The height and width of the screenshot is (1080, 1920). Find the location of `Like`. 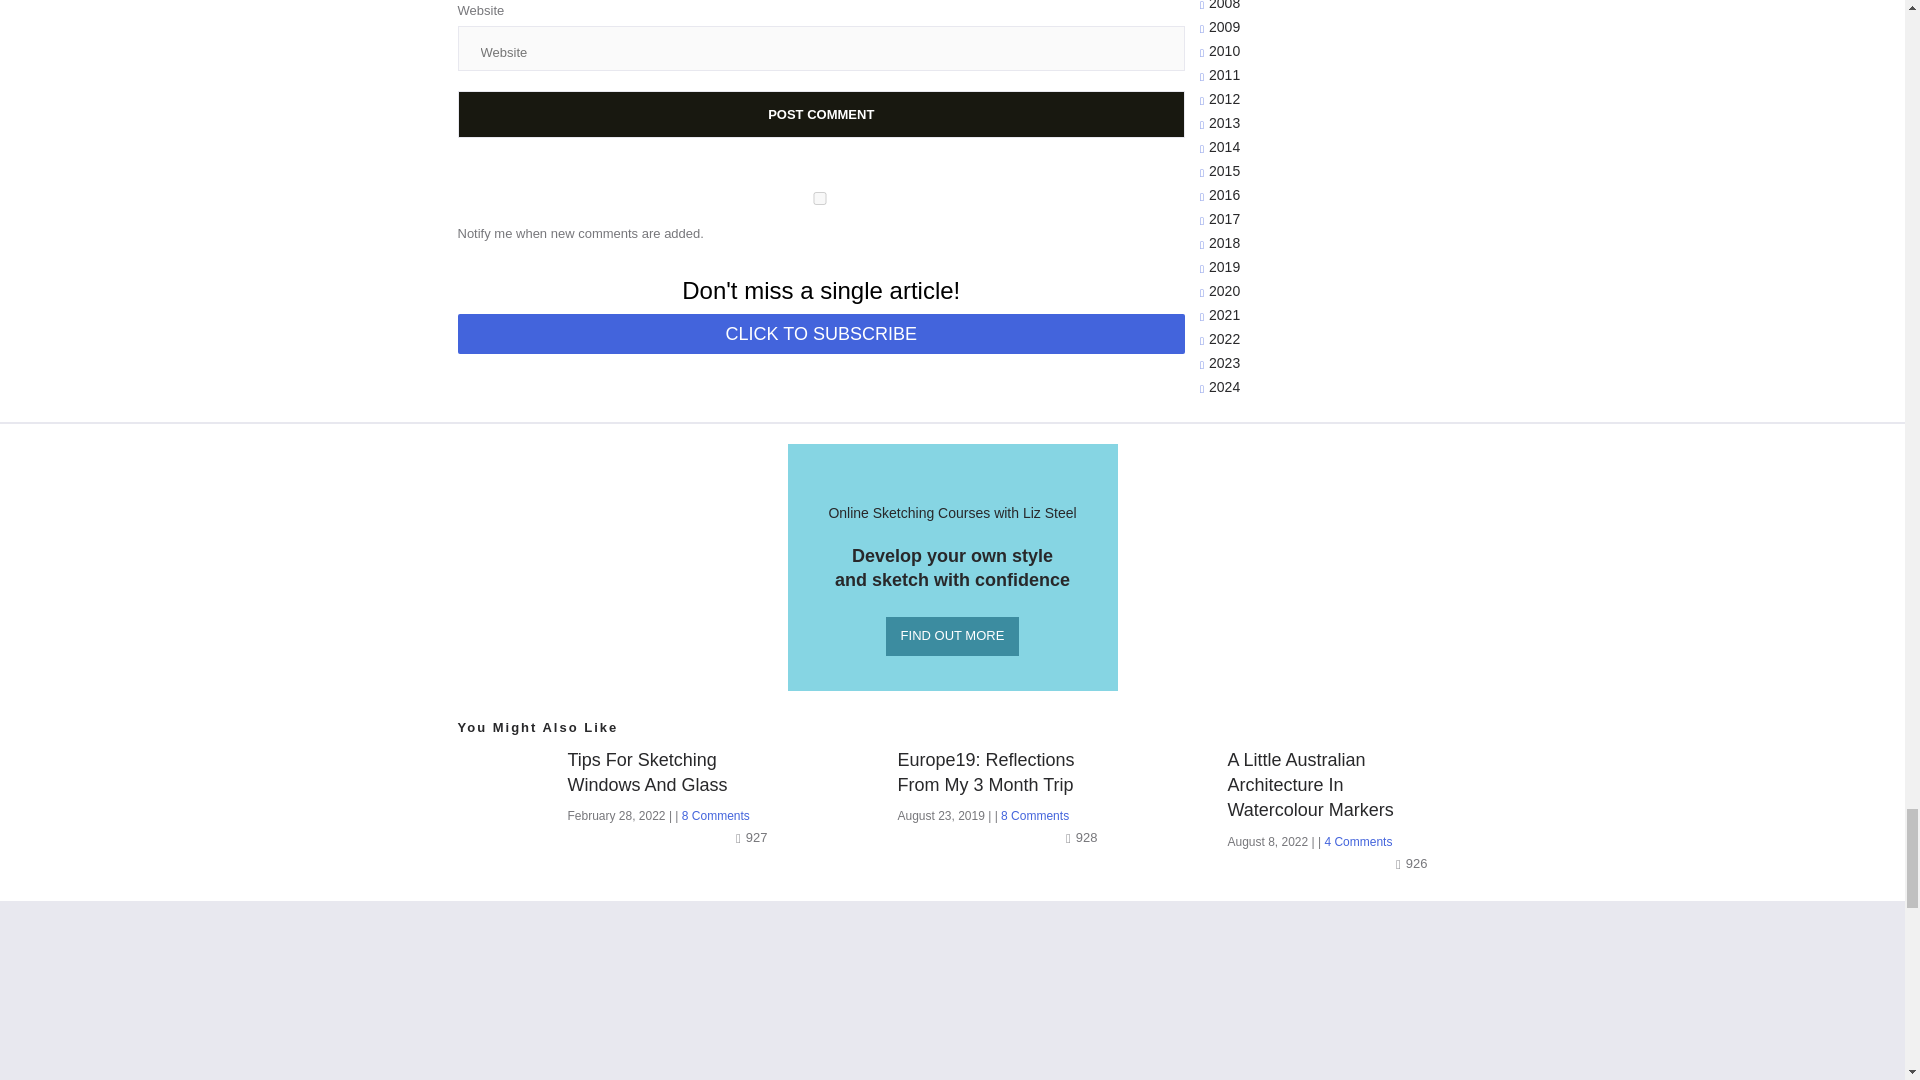

Like is located at coordinates (1084, 837).